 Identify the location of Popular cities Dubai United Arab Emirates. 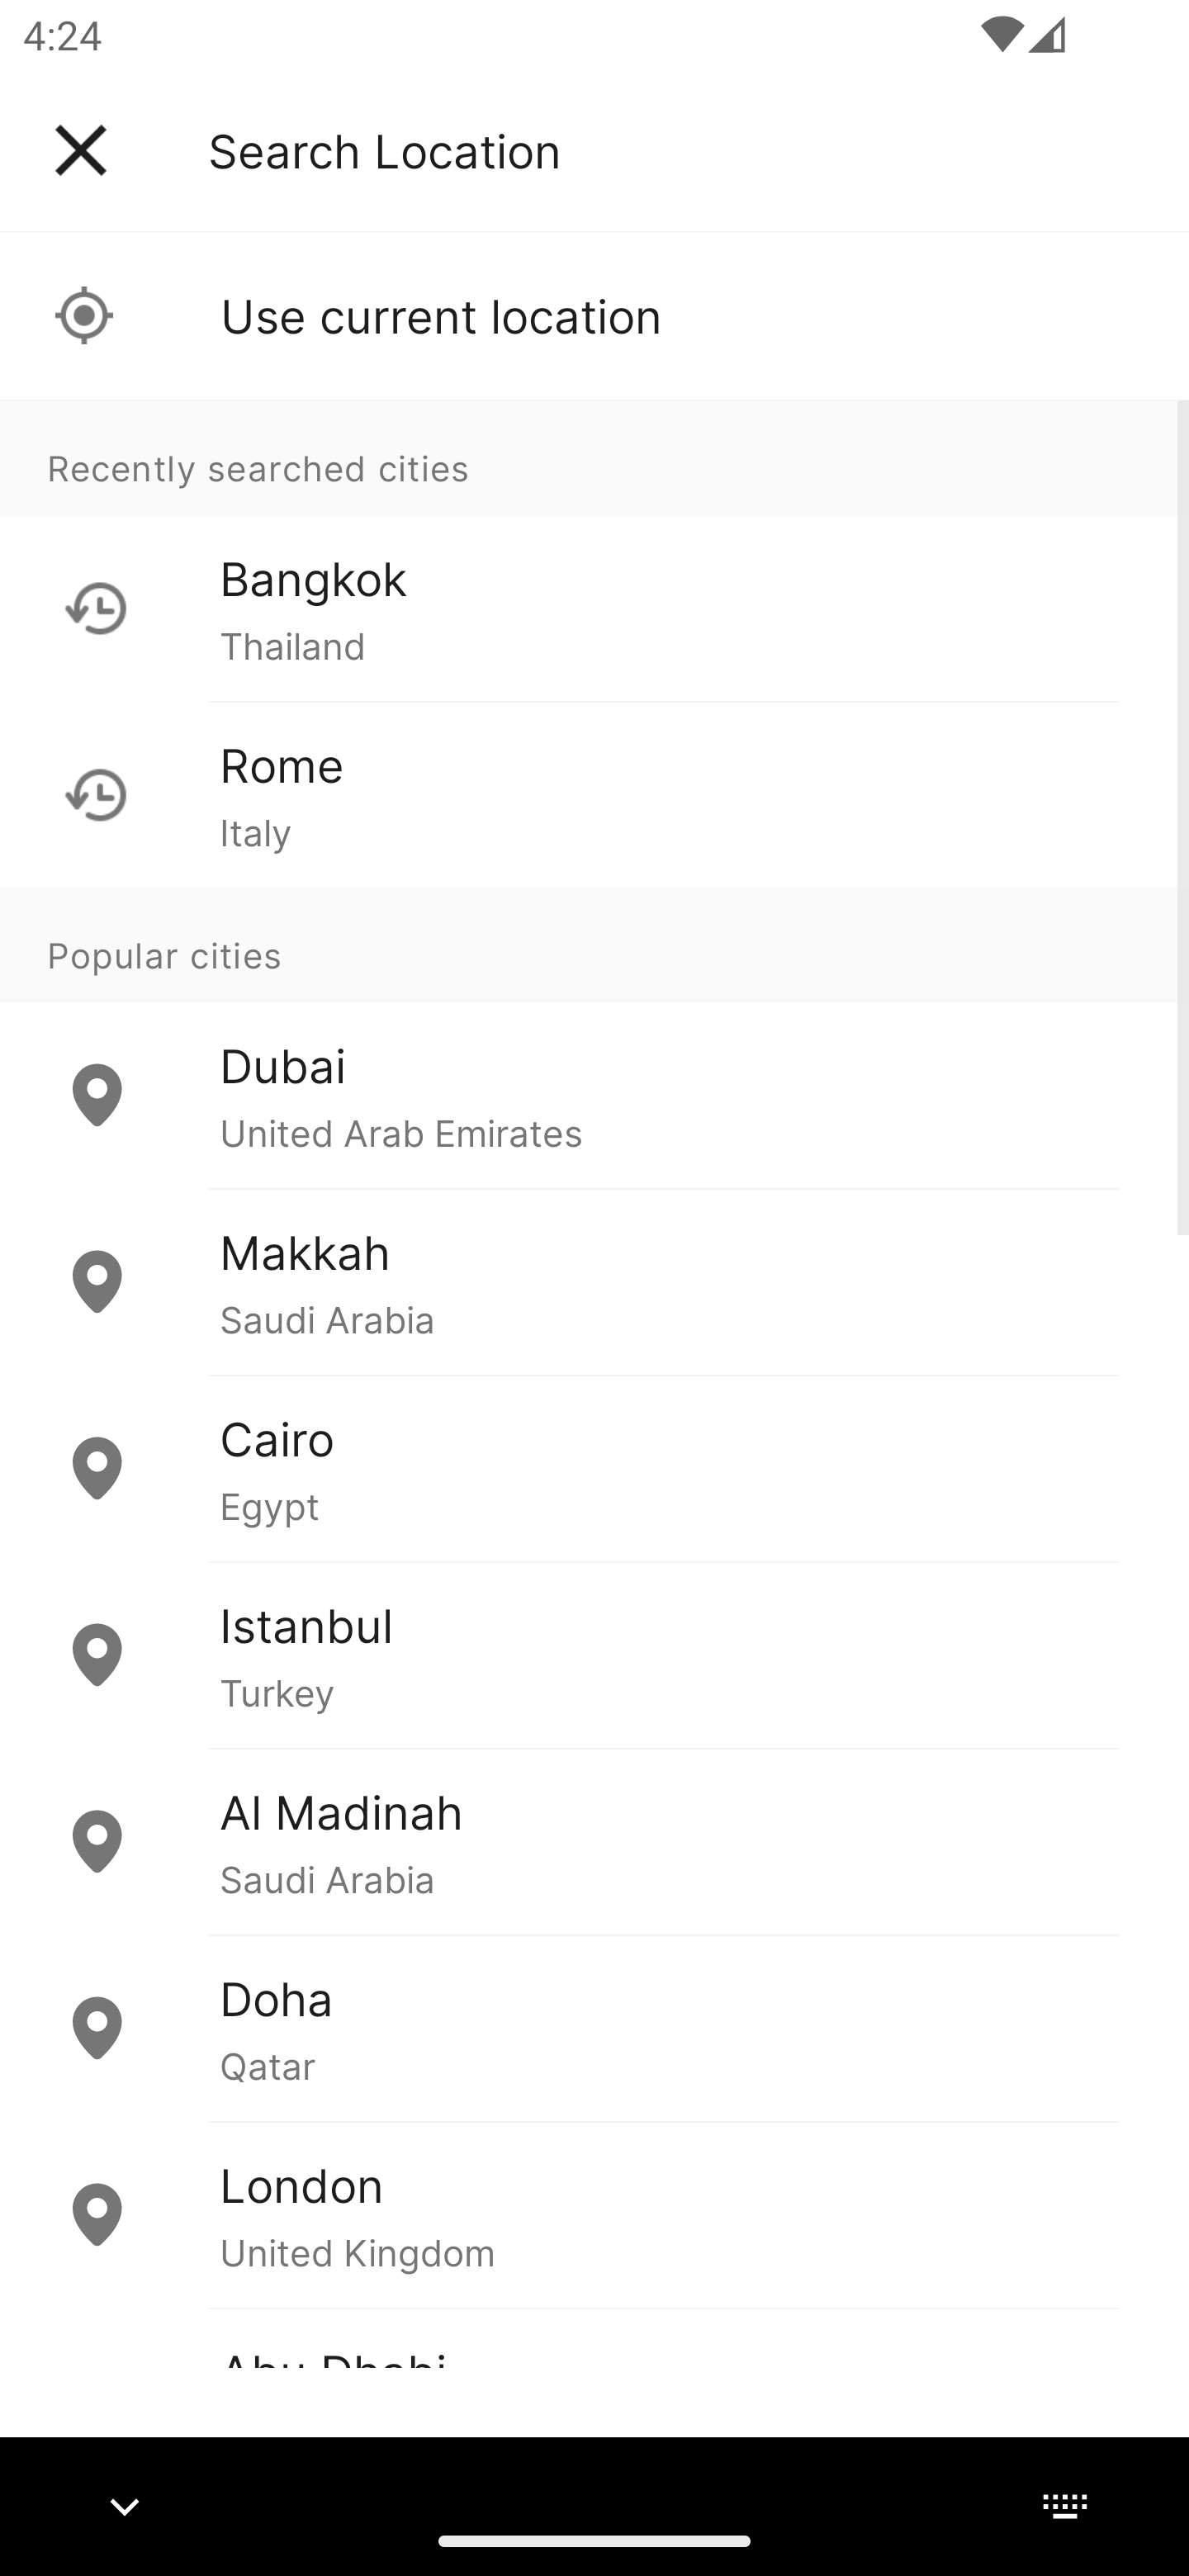
(594, 1038).